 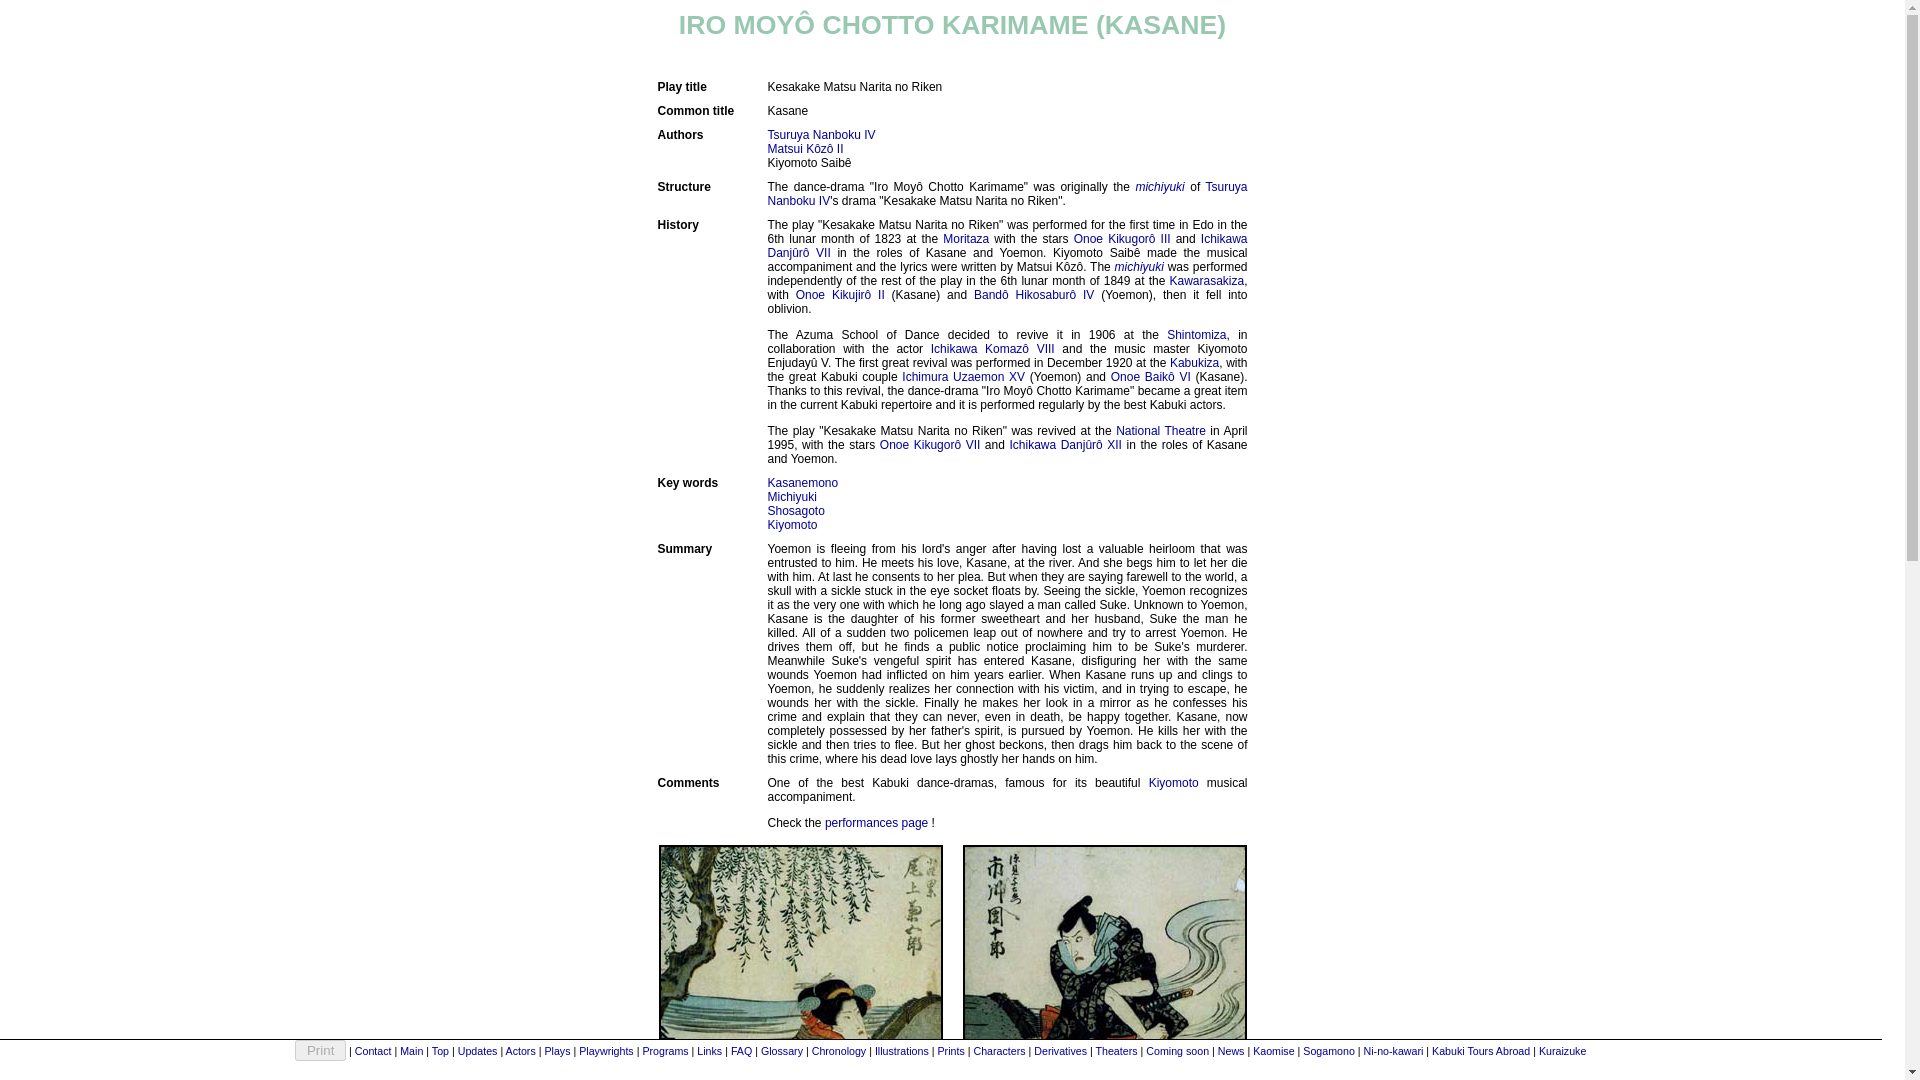 I want to click on Updates, so click(x=478, y=1051).